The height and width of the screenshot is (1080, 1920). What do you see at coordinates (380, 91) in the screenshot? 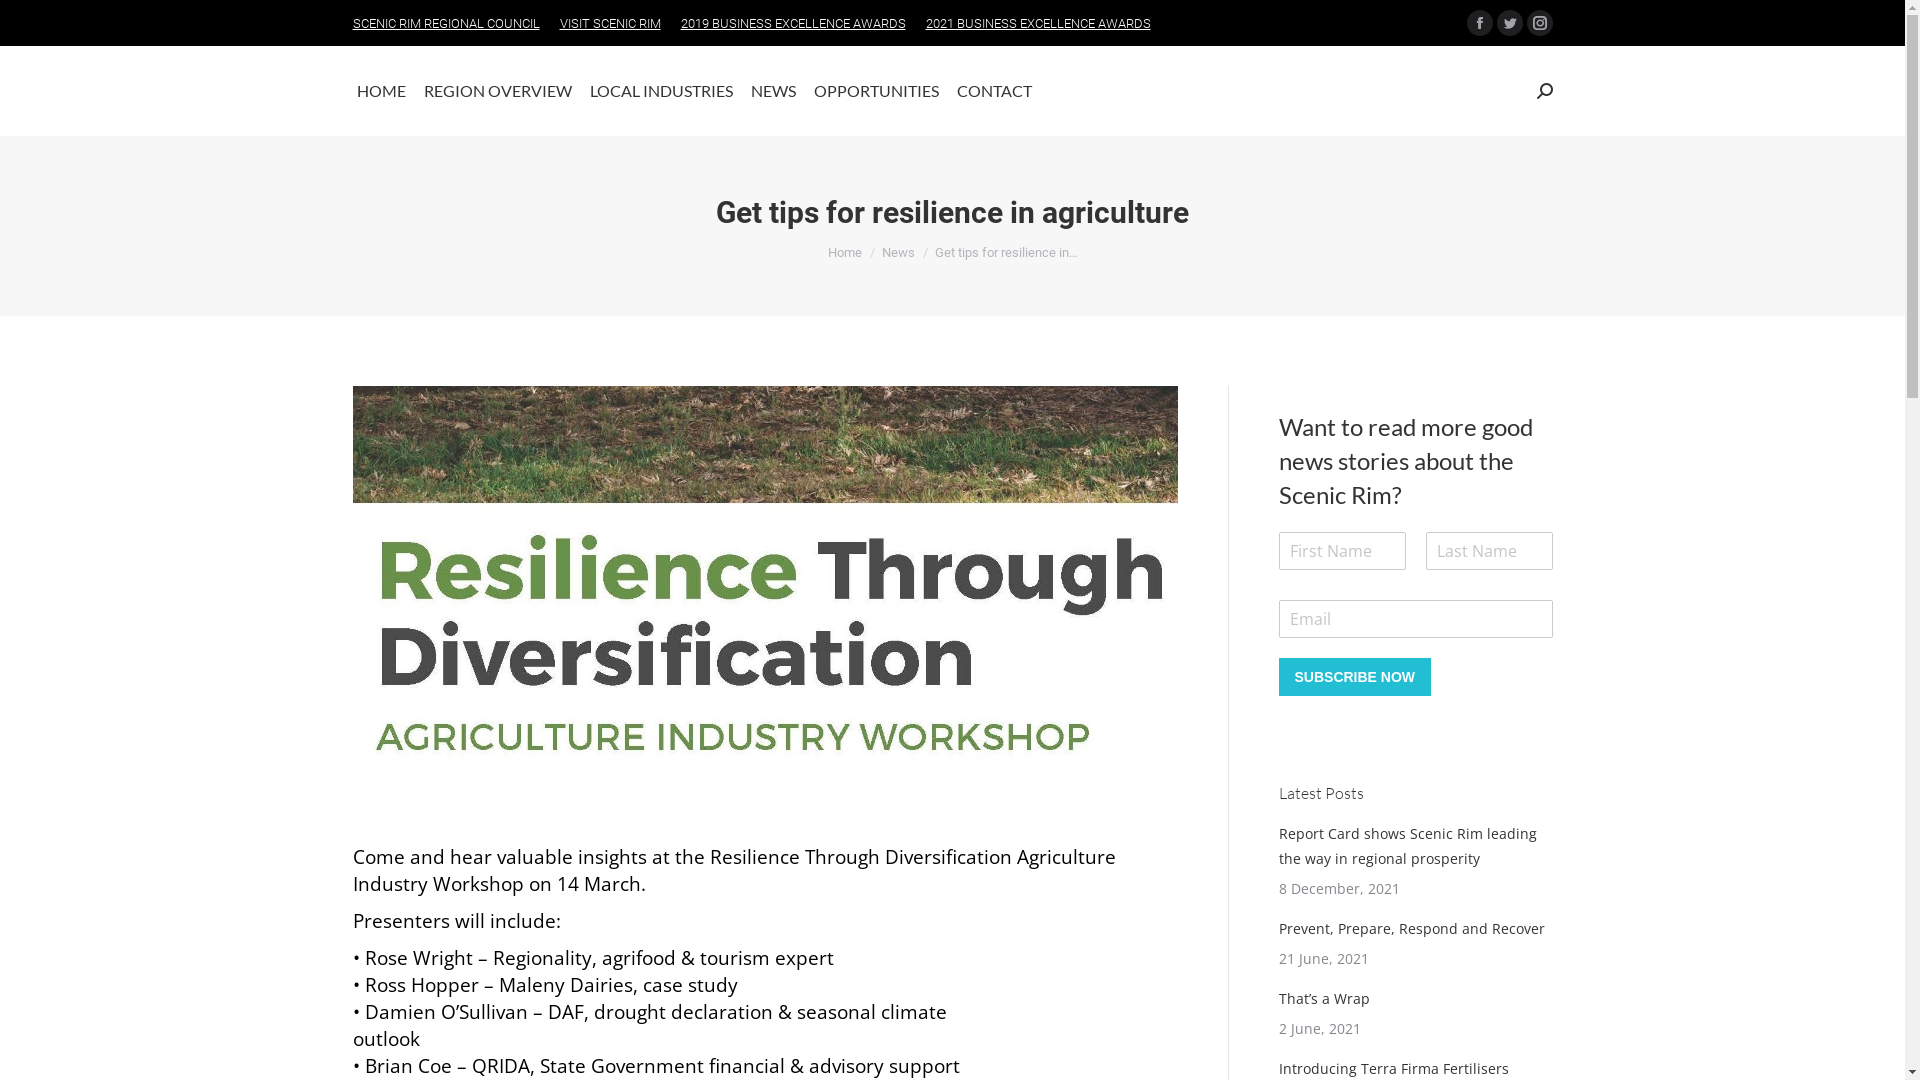
I see `HOME` at bounding box center [380, 91].